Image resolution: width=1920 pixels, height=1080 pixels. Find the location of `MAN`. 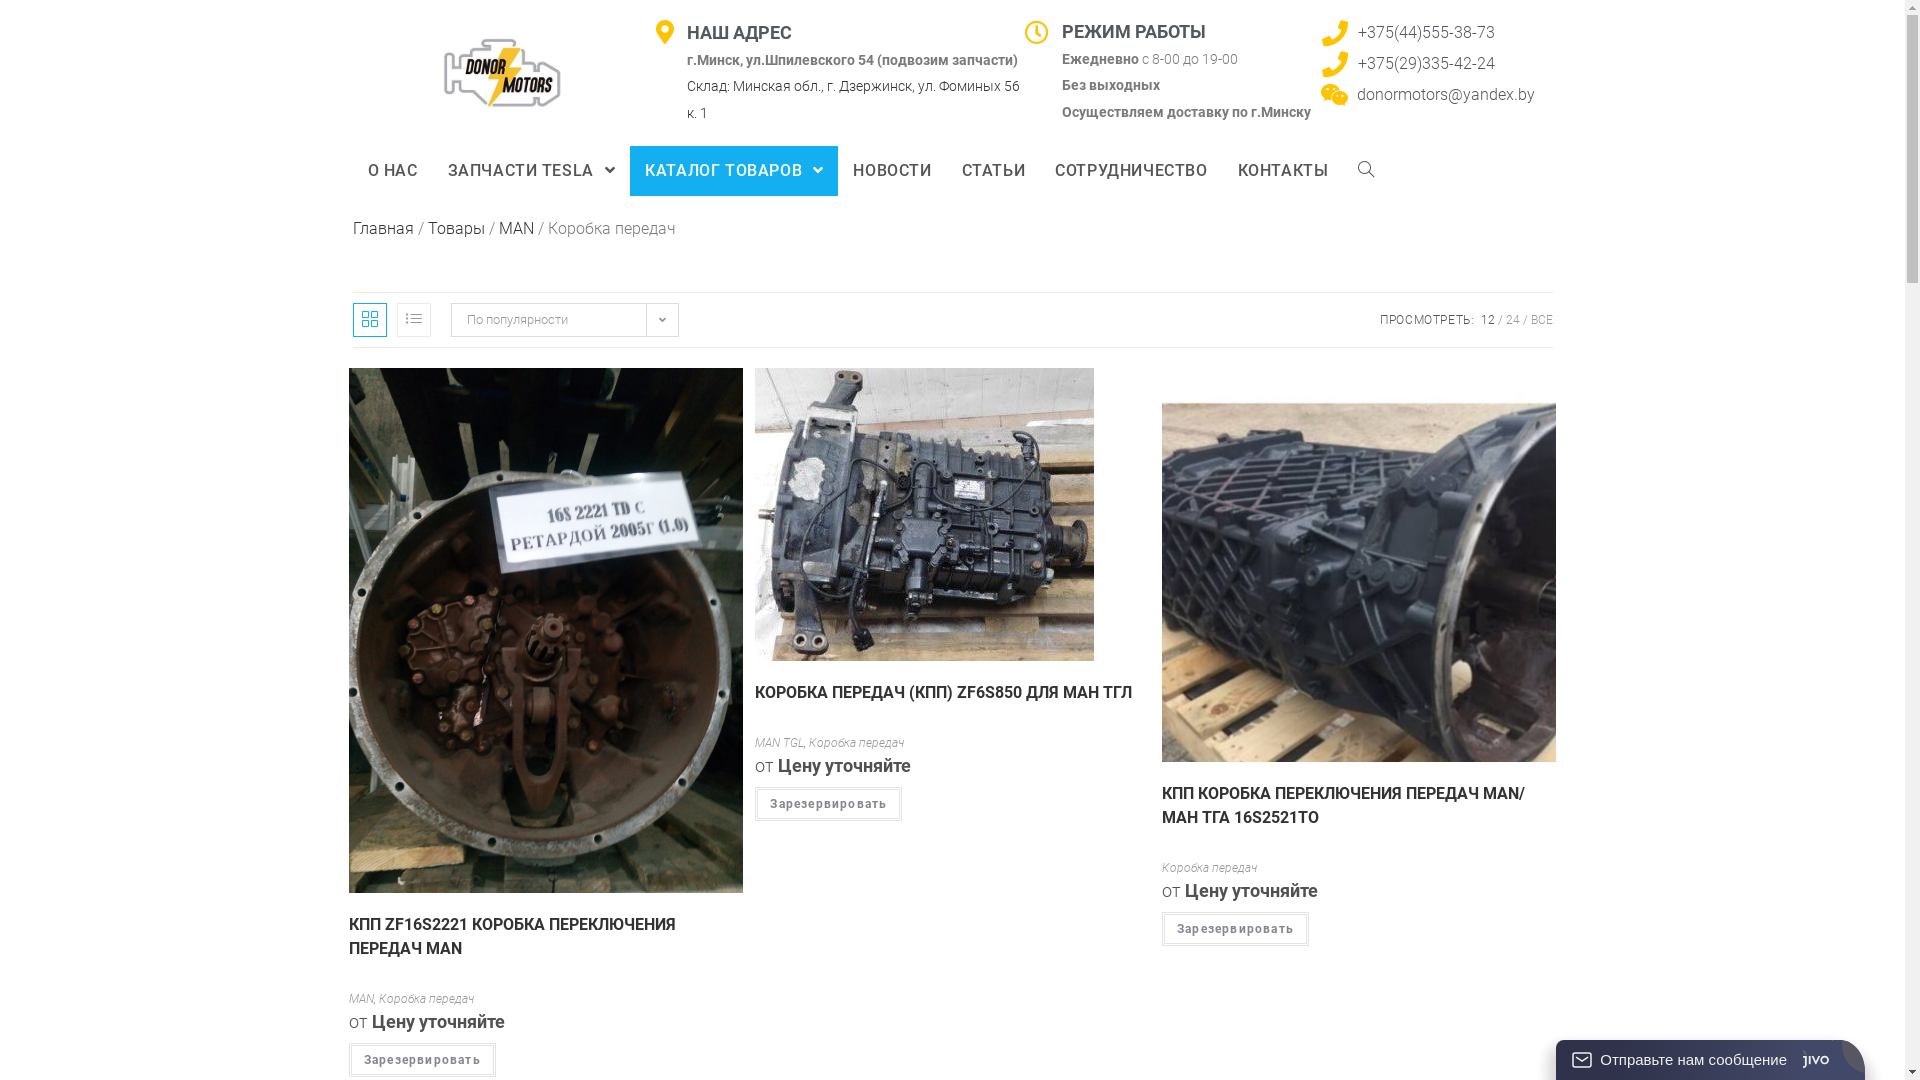

MAN is located at coordinates (362, 999).